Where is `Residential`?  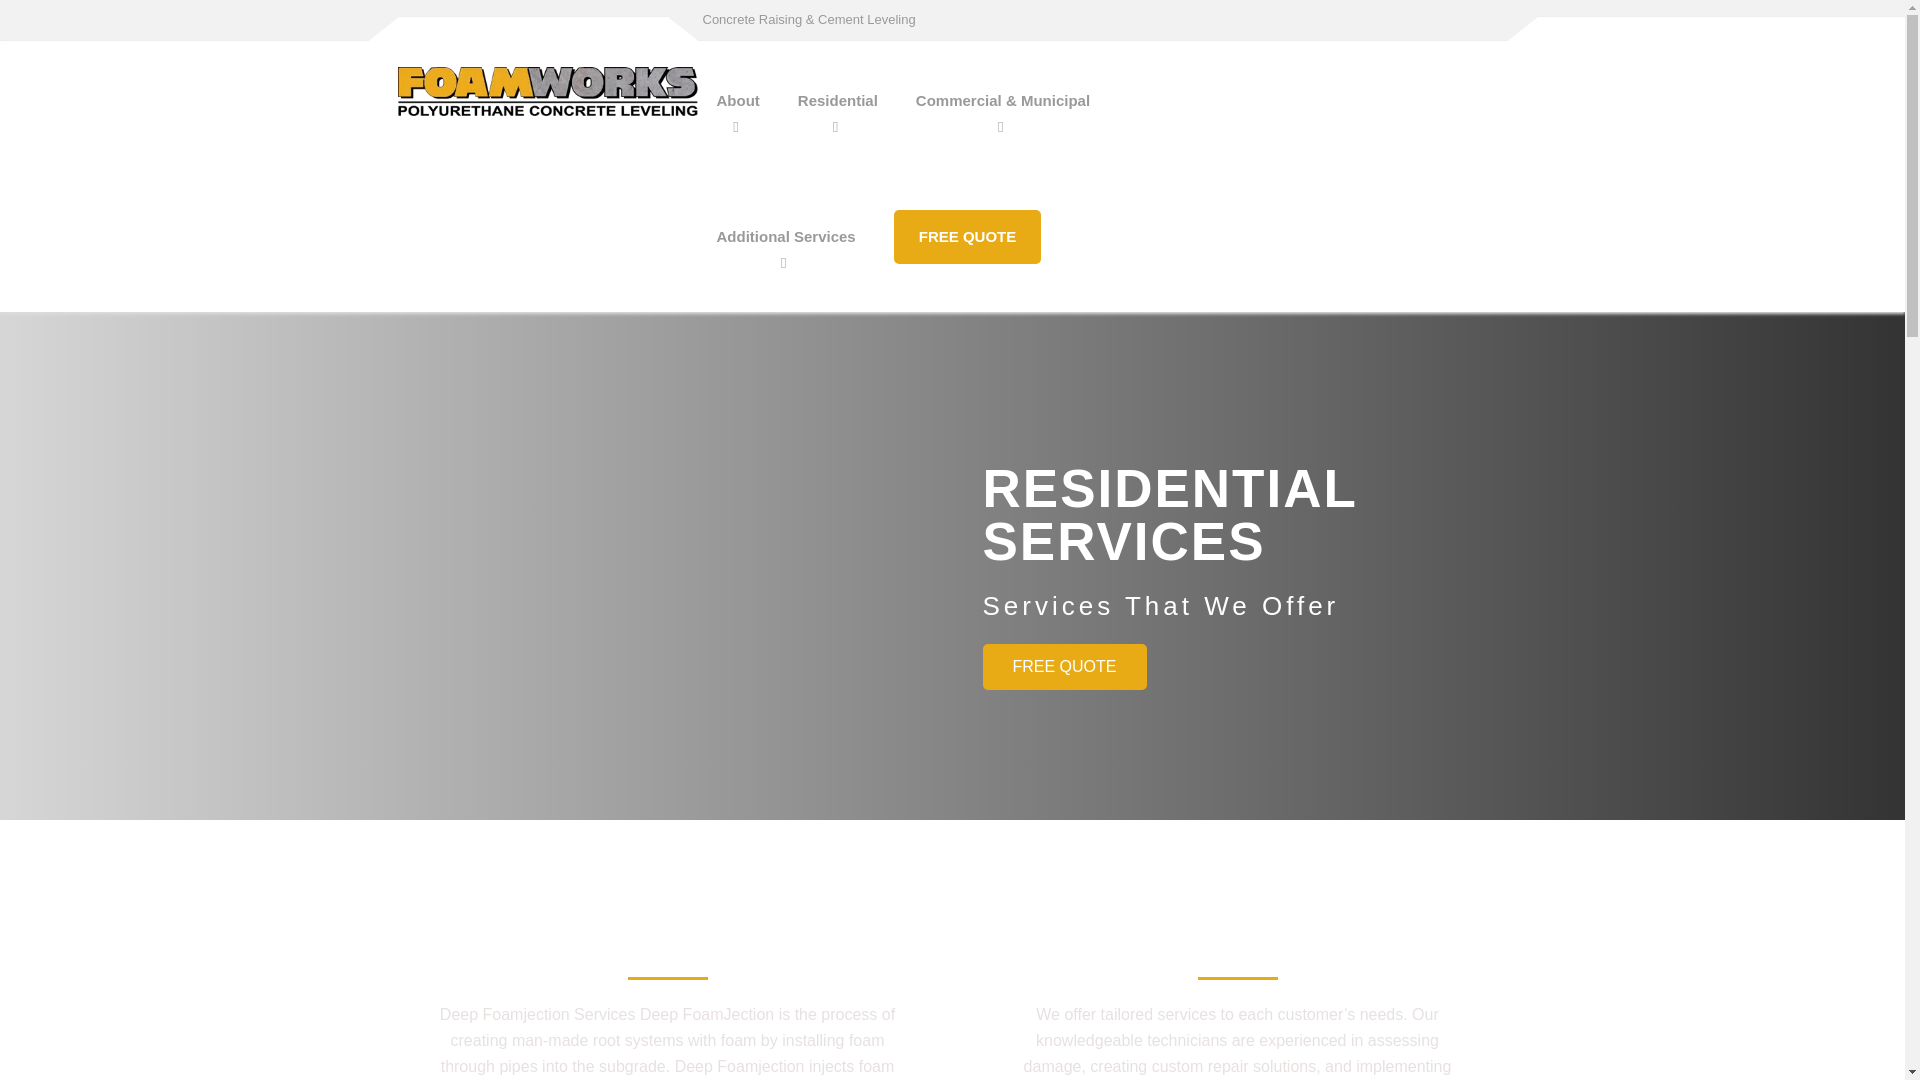
Residential is located at coordinates (838, 100).